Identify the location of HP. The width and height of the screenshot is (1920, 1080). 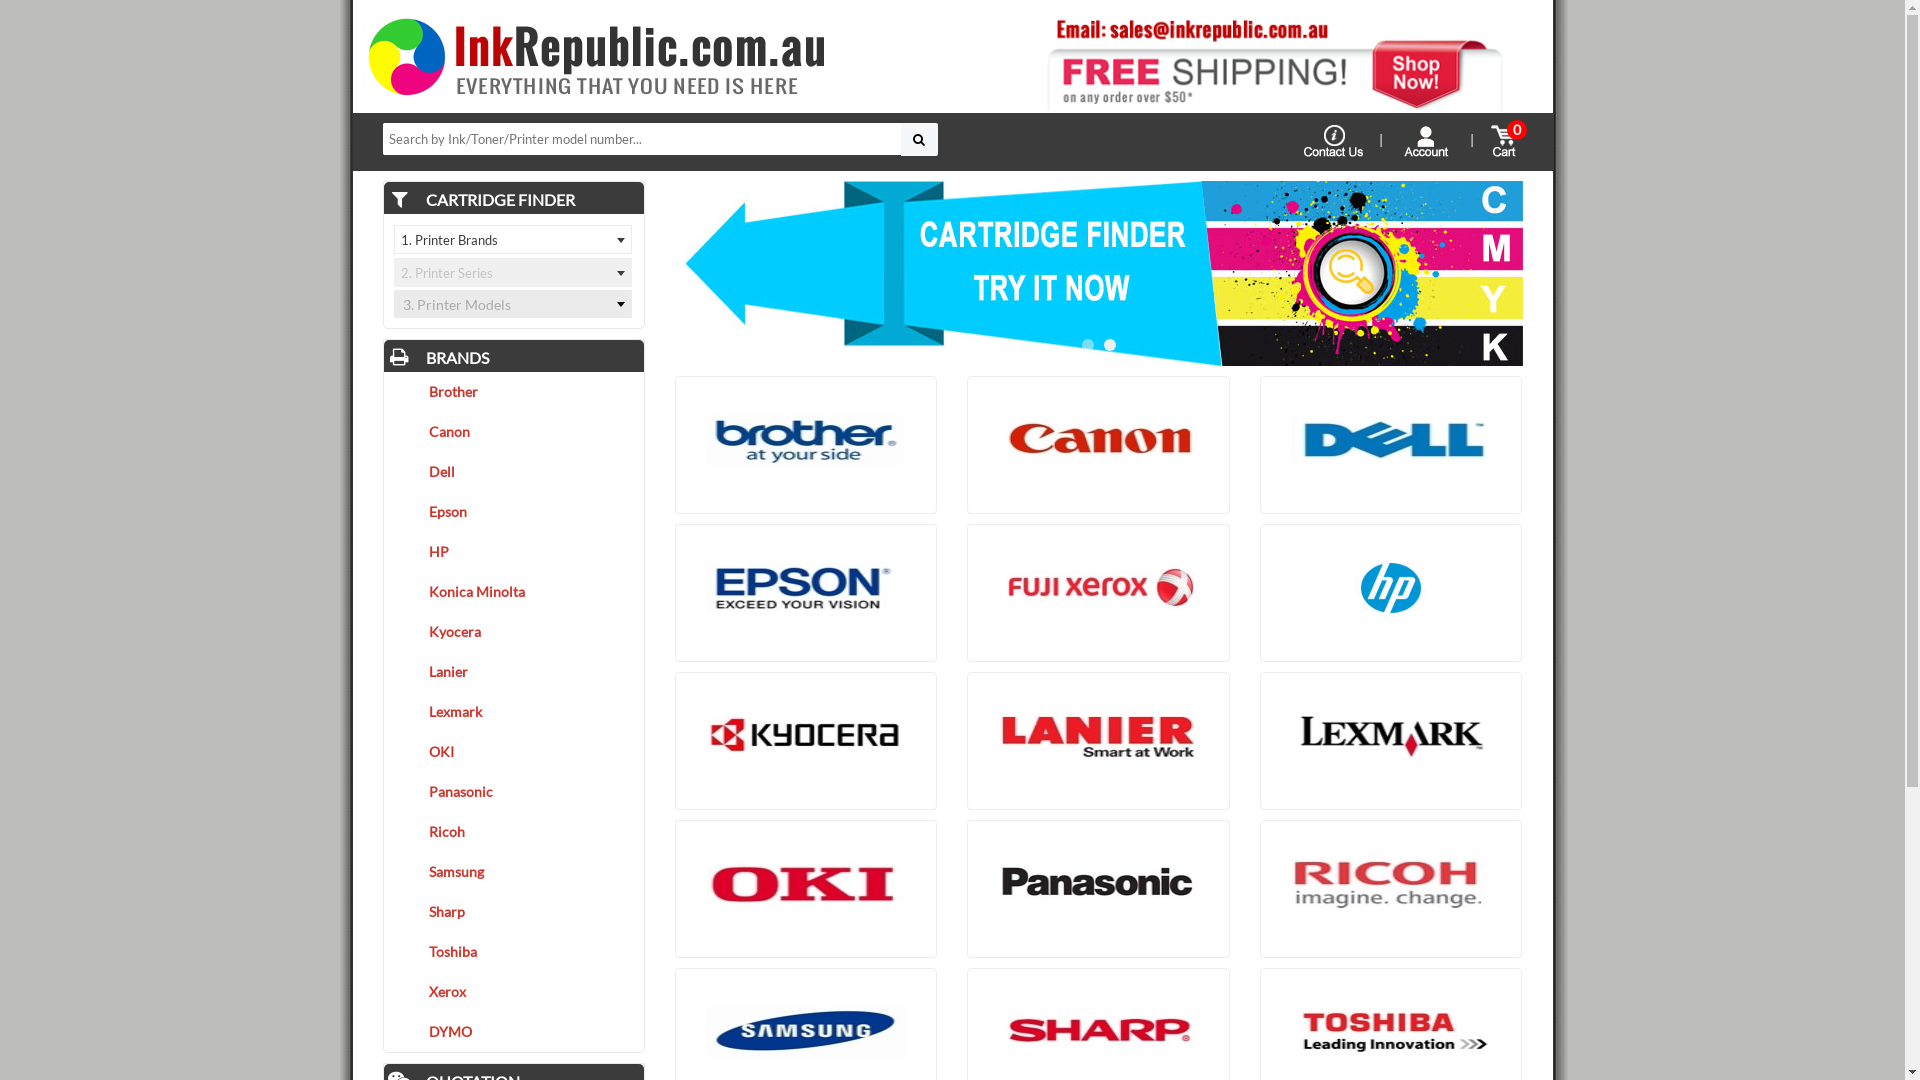
(514, 552).